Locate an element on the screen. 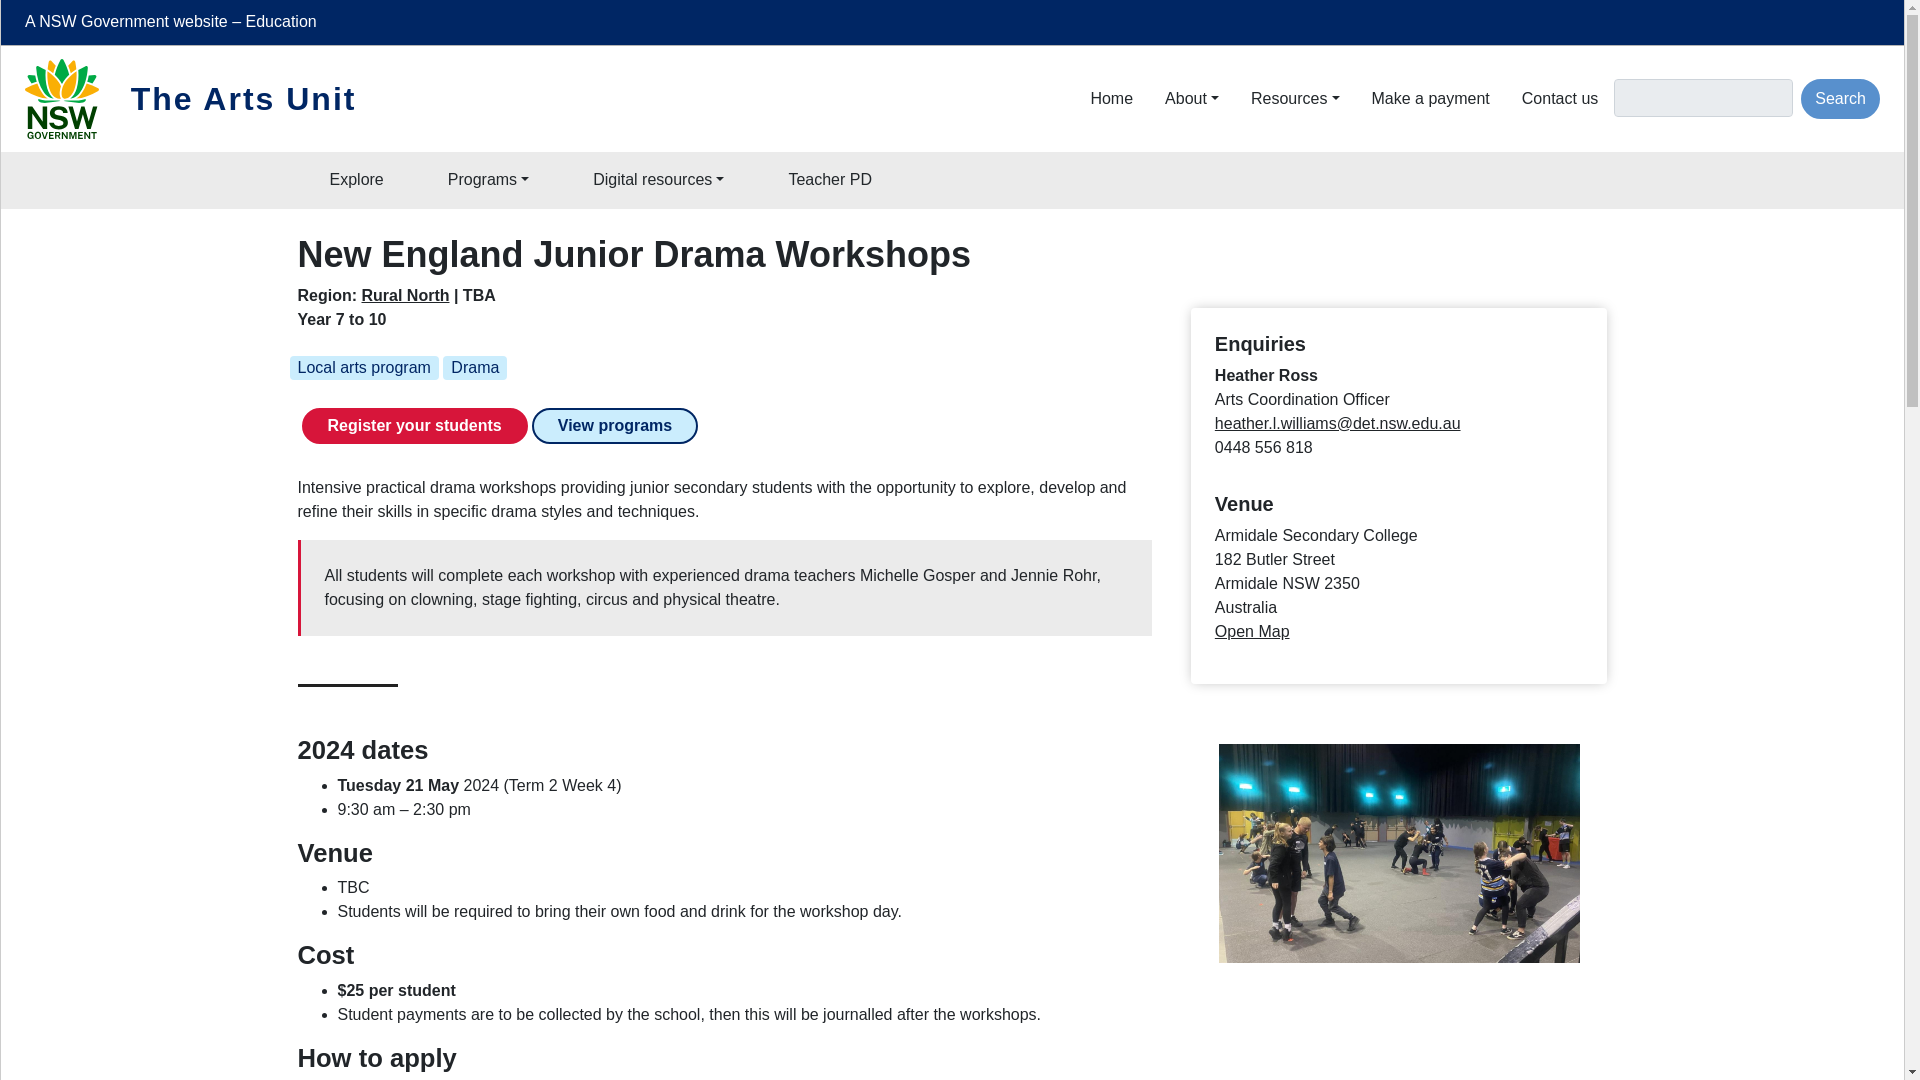 The height and width of the screenshot is (1080, 1920). Digital resources is located at coordinates (658, 179).